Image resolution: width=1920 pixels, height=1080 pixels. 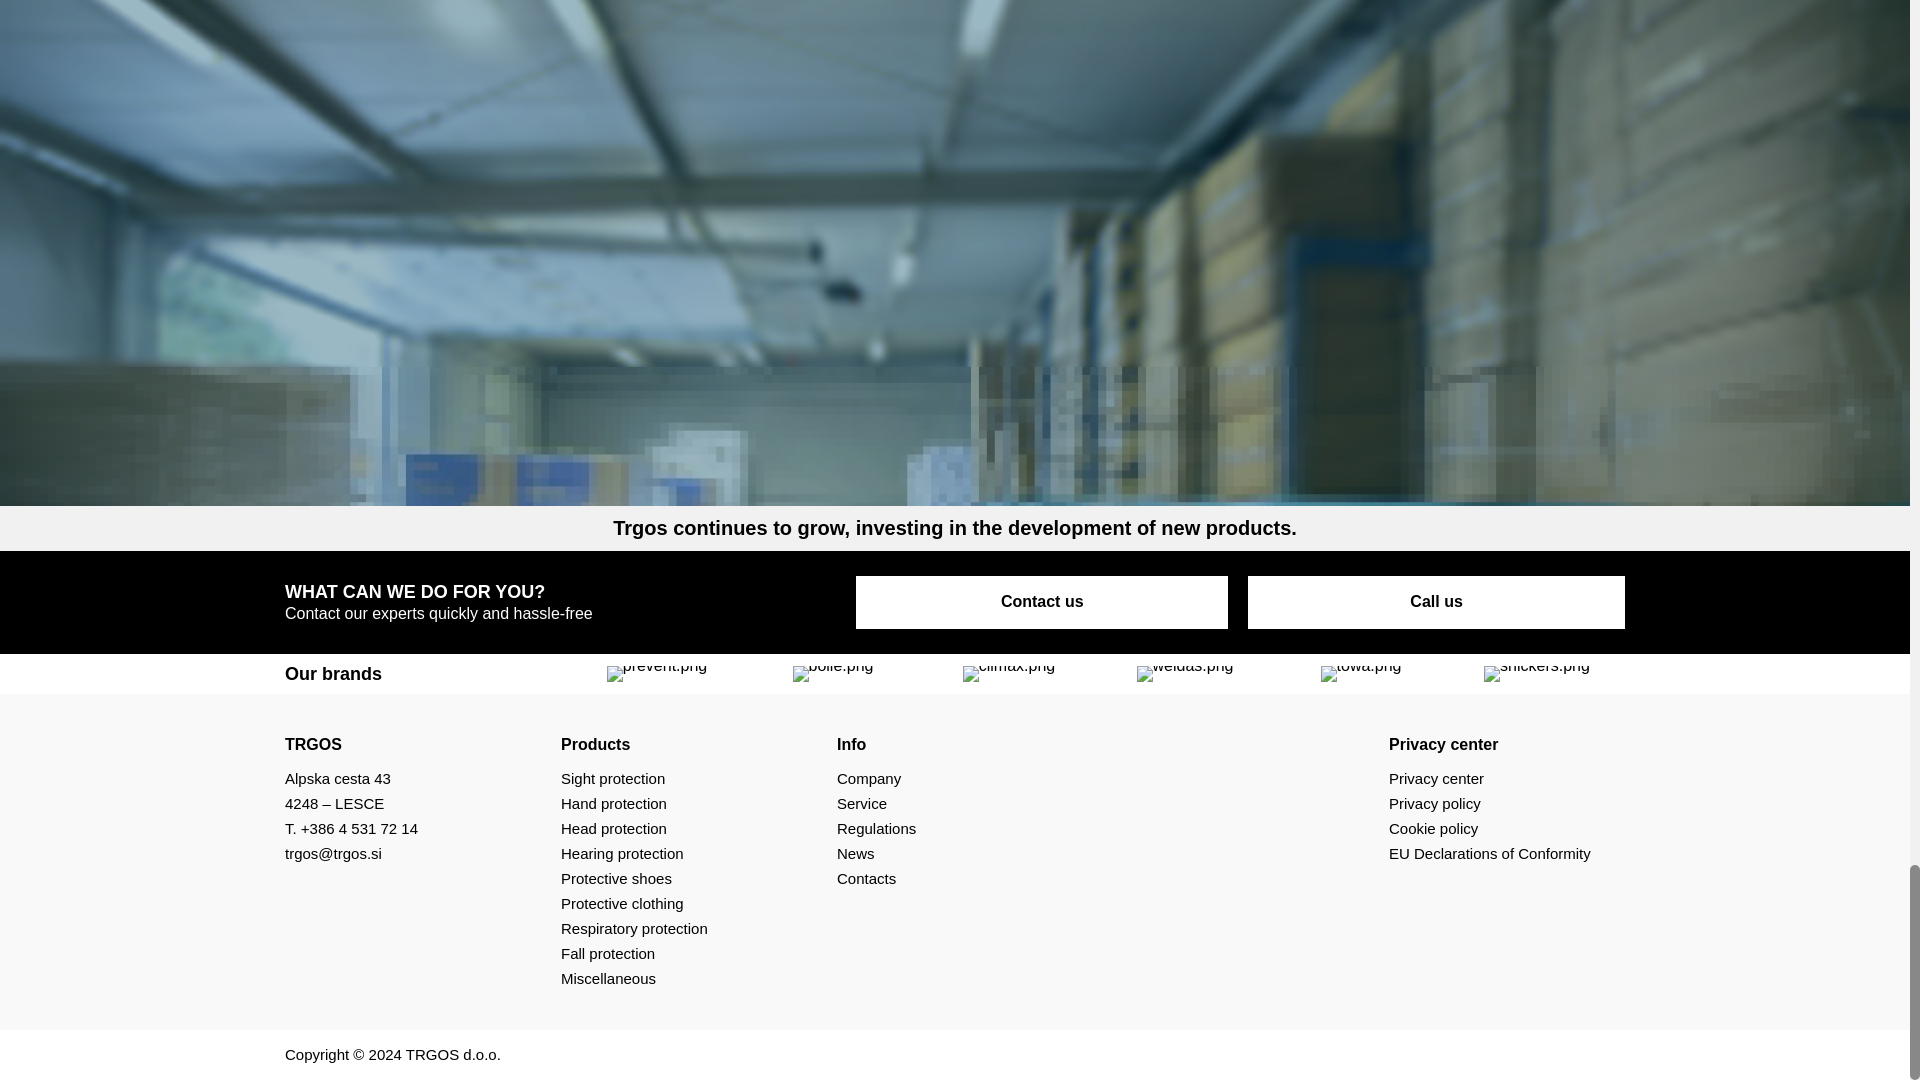 I want to click on Contacts, so click(x=866, y=878).